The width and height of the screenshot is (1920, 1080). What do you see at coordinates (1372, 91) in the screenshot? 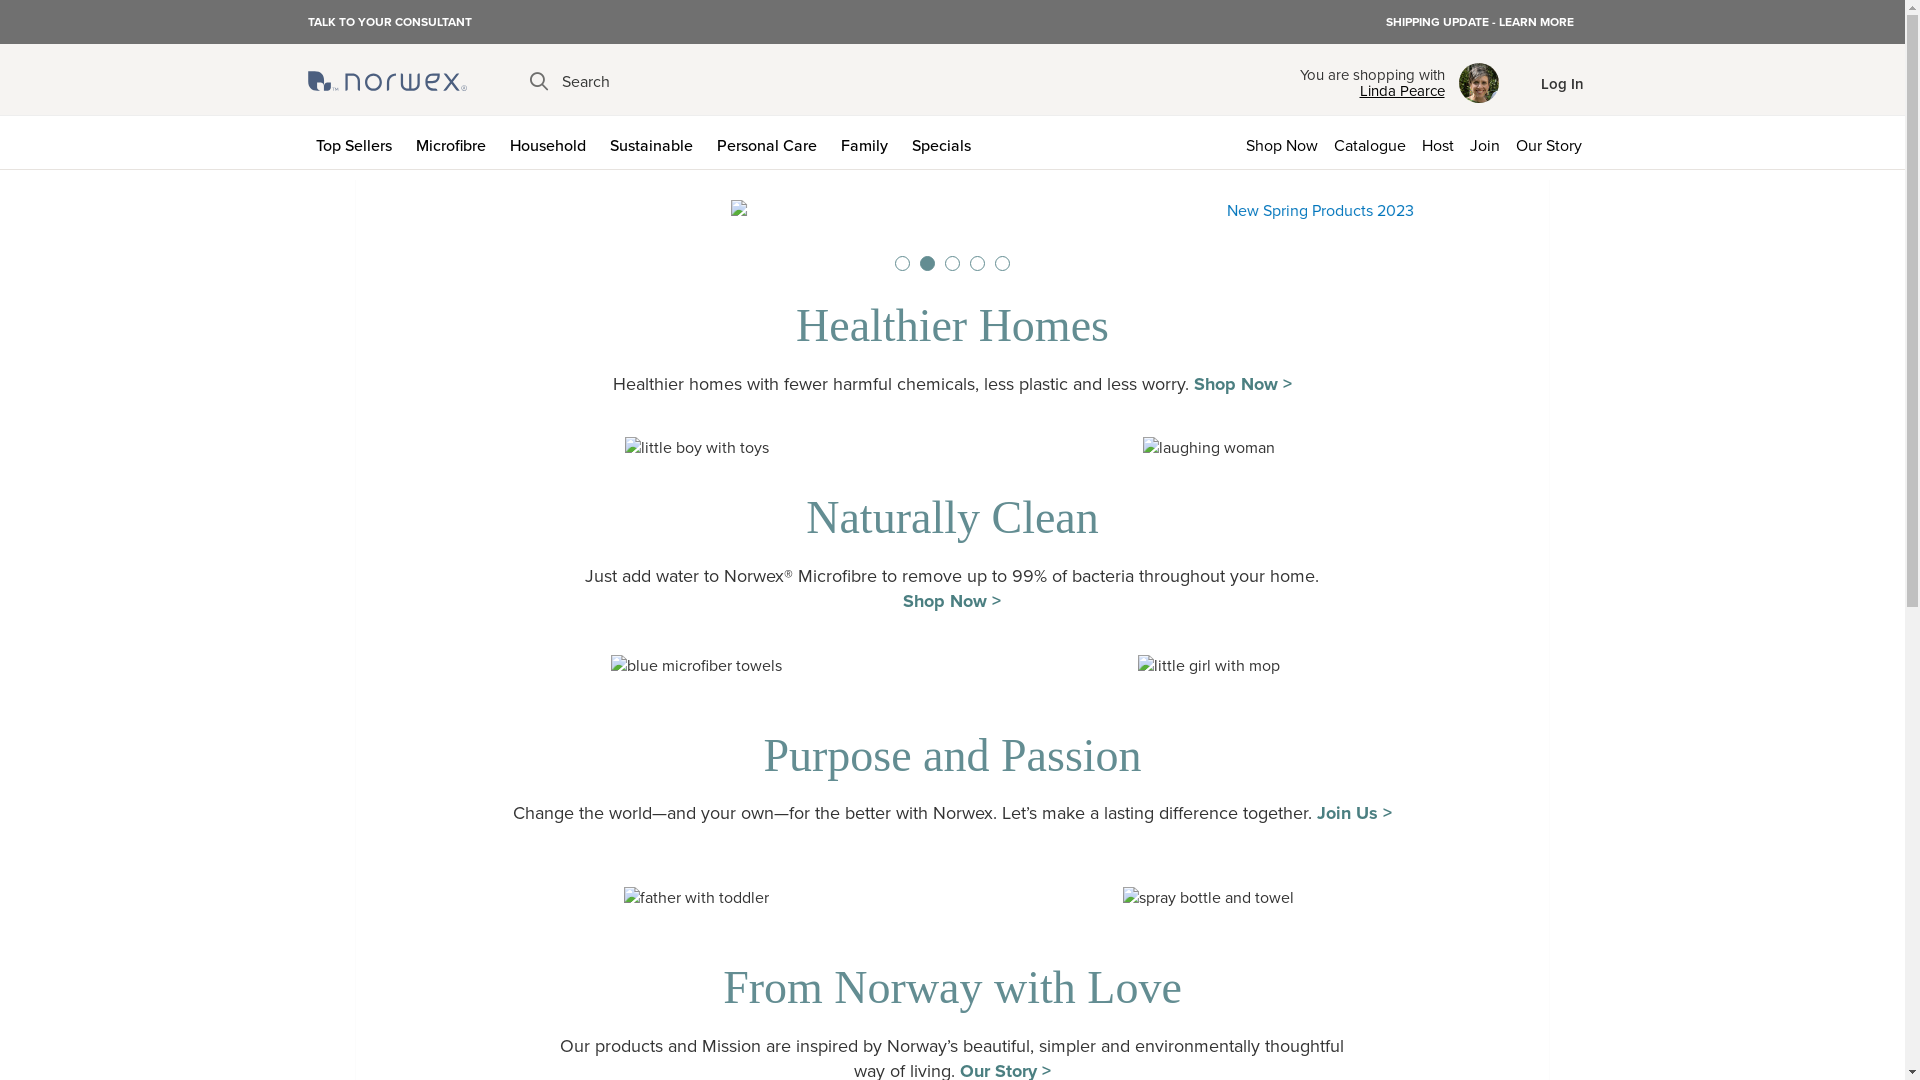
I see `Linda Pearce` at bounding box center [1372, 91].